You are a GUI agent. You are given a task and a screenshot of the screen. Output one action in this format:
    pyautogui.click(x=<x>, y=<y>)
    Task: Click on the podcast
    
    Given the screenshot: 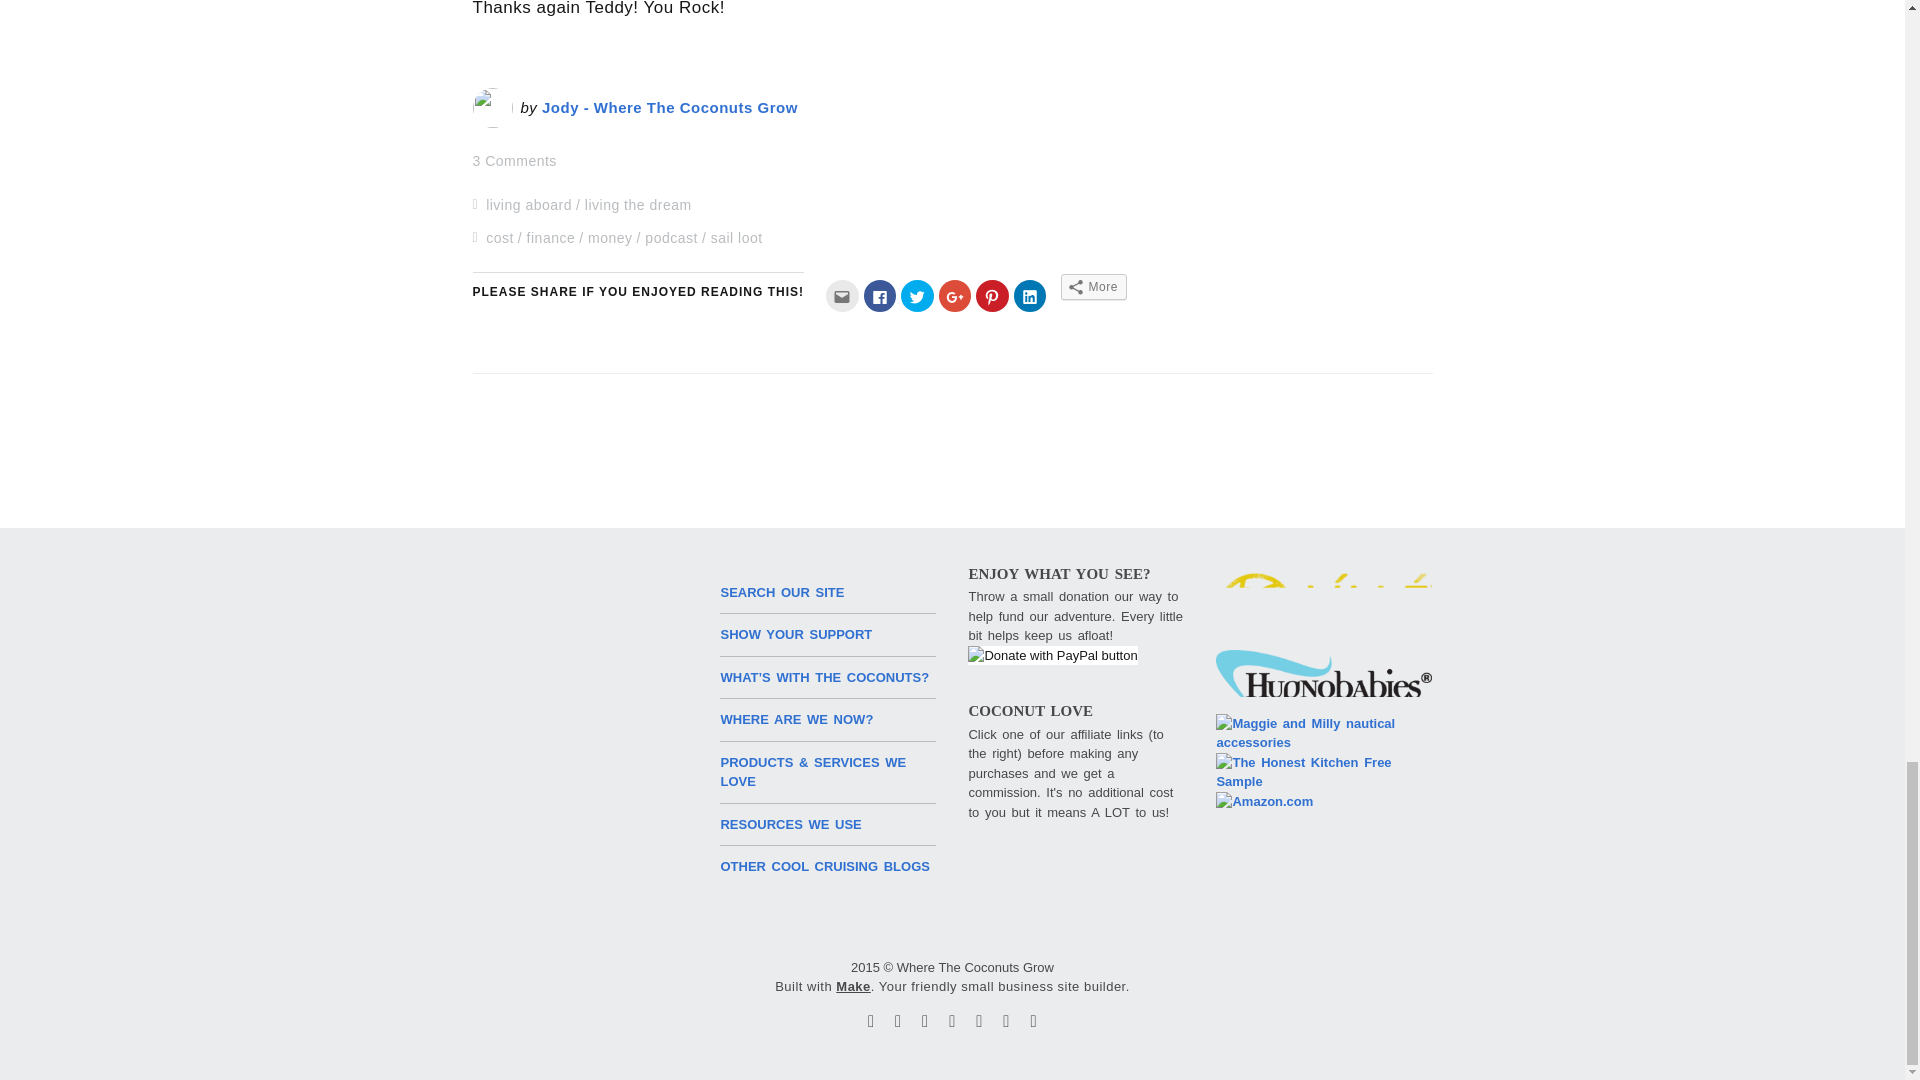 What is the action you would take?
    pyautogui.click(x=672, y=238)
    